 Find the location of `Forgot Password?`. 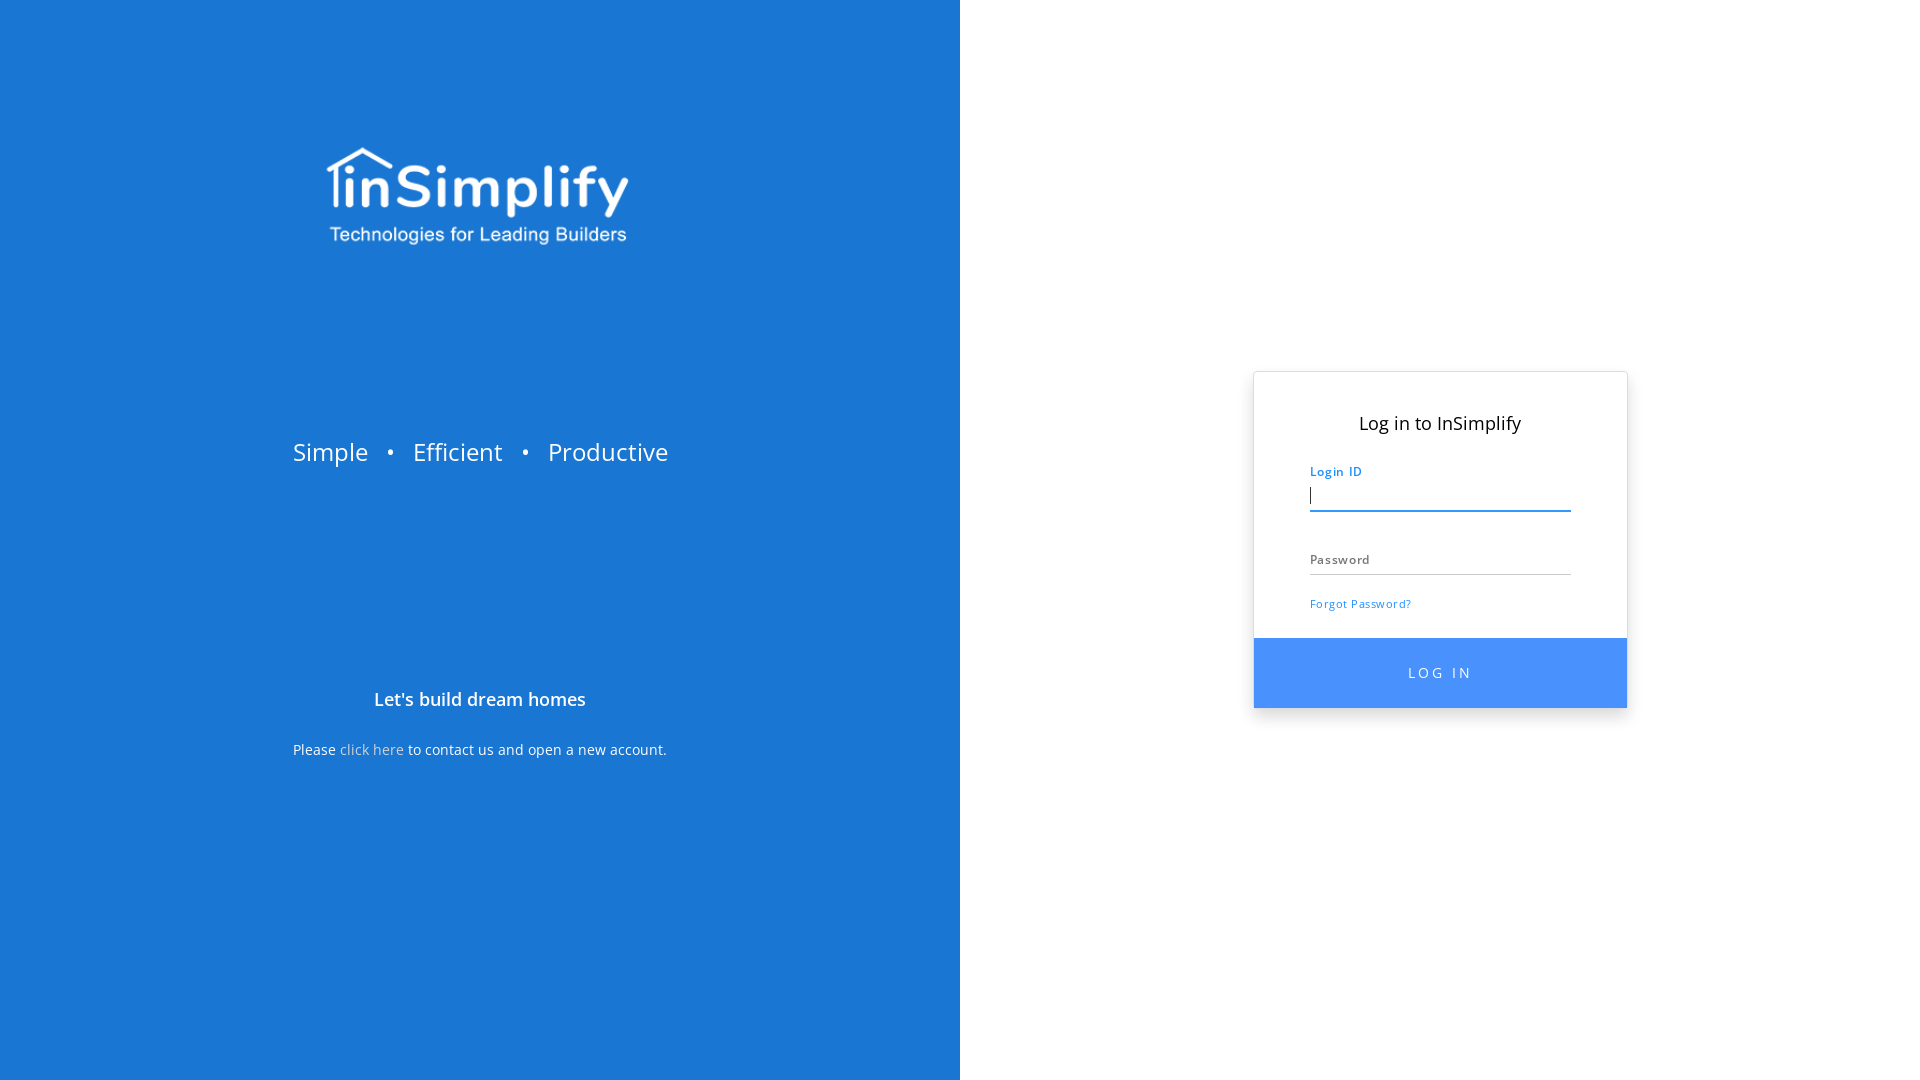

Forgot Password? is located at coordinates (1361, 604).